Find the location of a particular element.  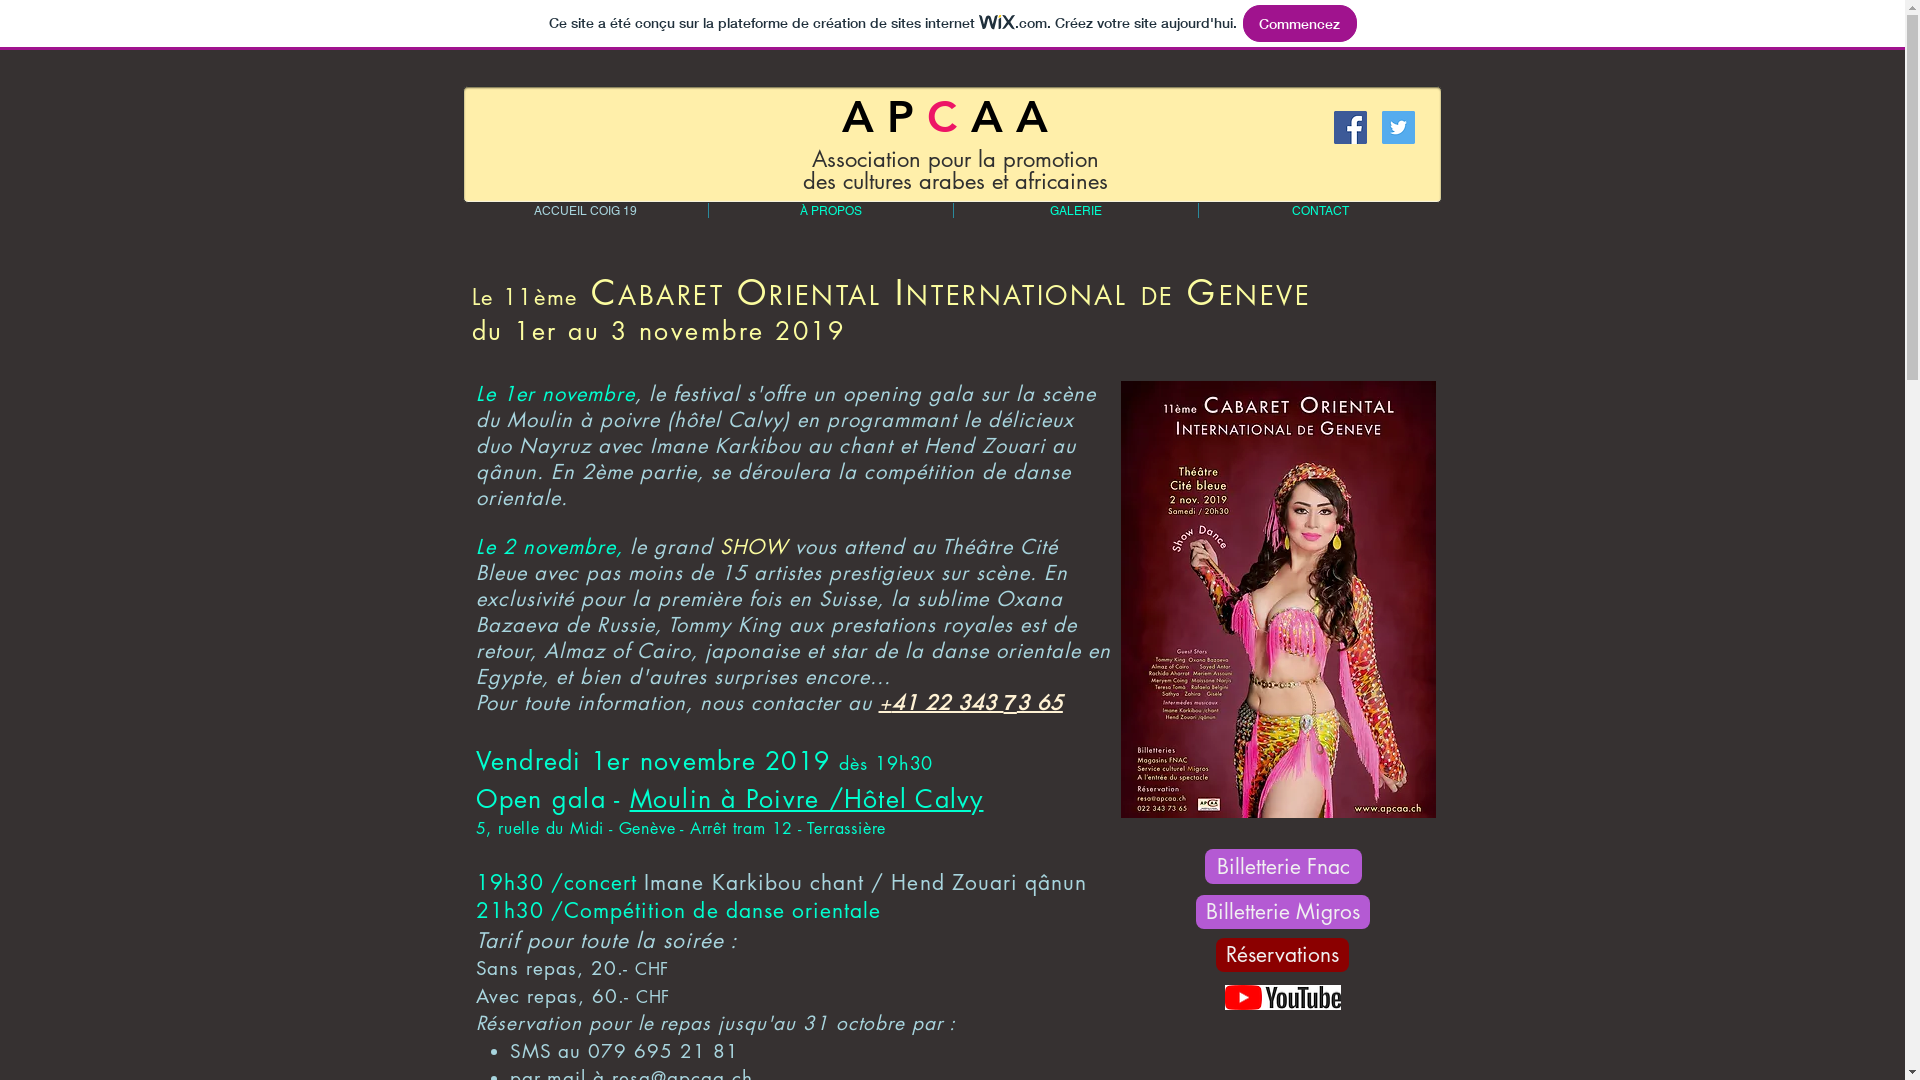

GALERIE is located at coordinates (1076, 210).